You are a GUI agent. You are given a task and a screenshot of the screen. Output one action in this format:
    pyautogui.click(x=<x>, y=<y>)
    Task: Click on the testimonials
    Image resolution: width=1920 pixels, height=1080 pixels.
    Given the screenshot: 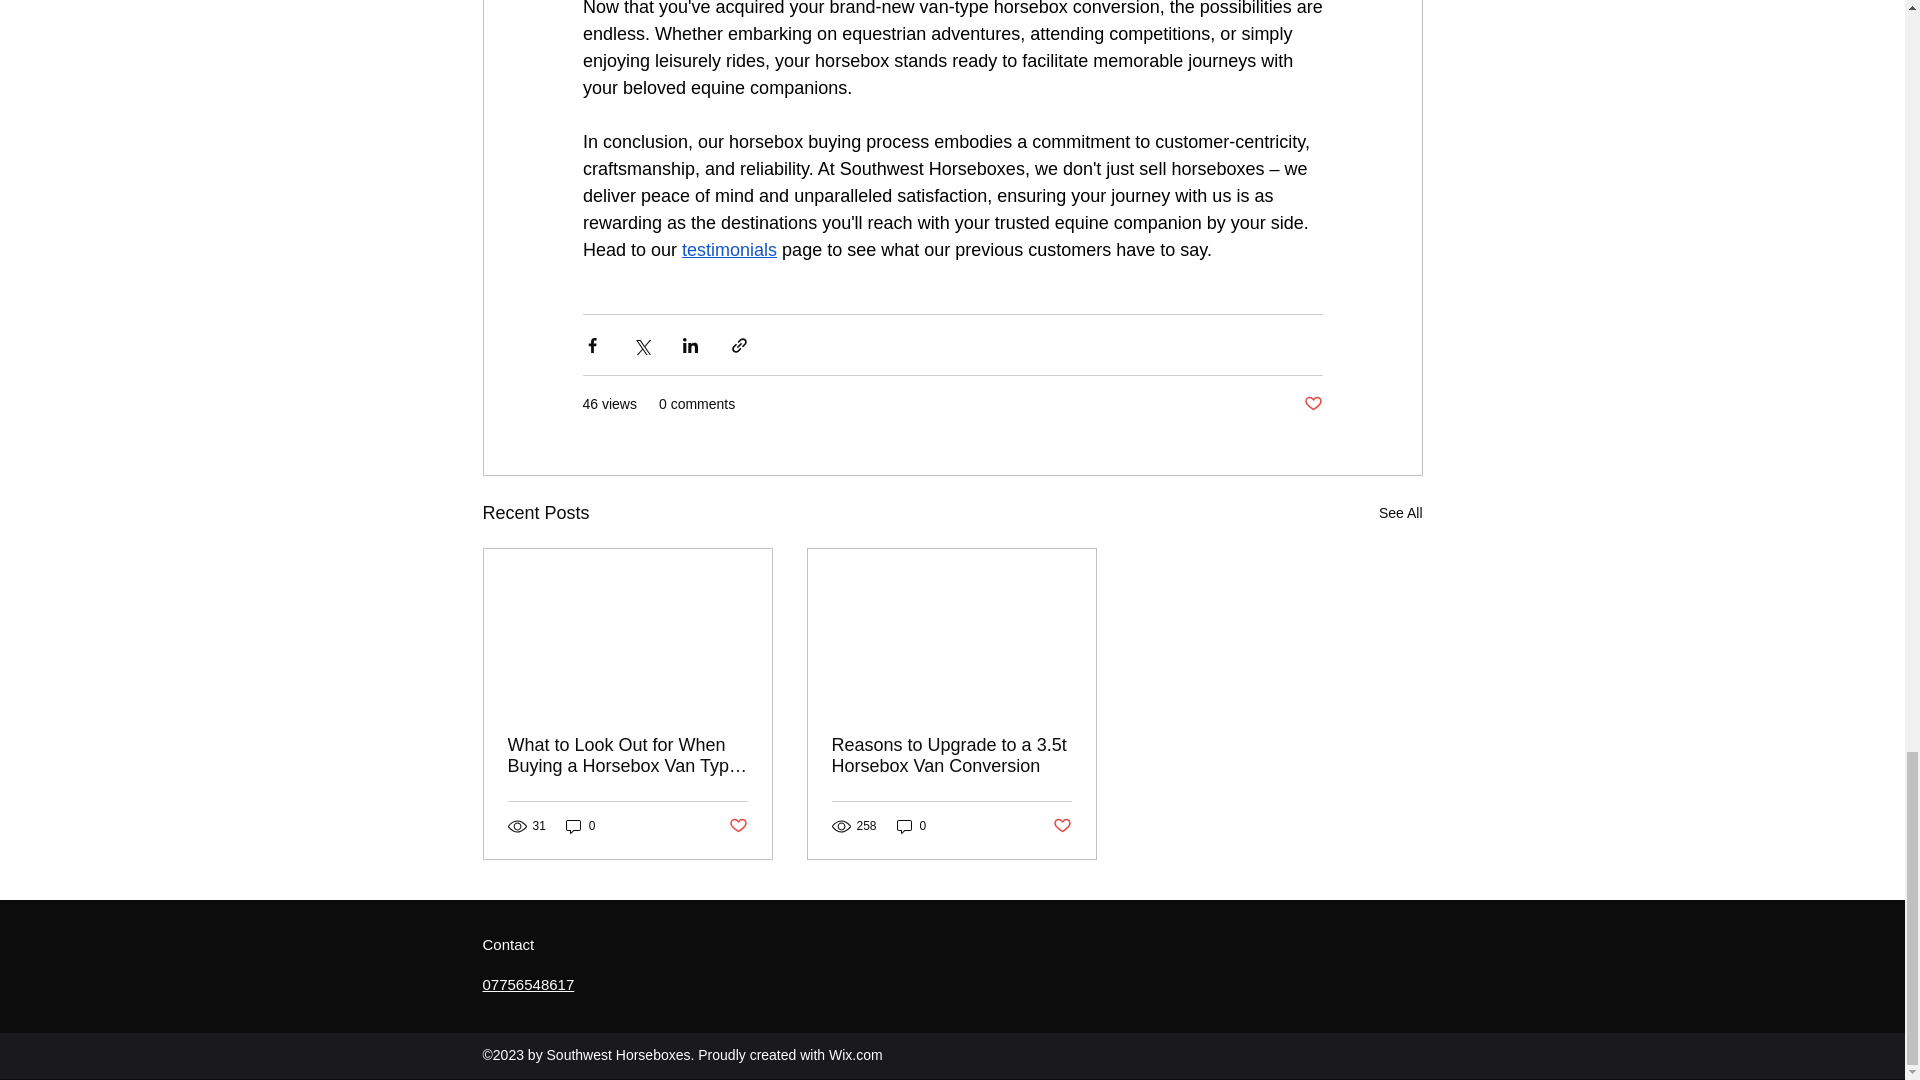 What is the action you would take?
    pyautogui.click(x=729, y=250)
    